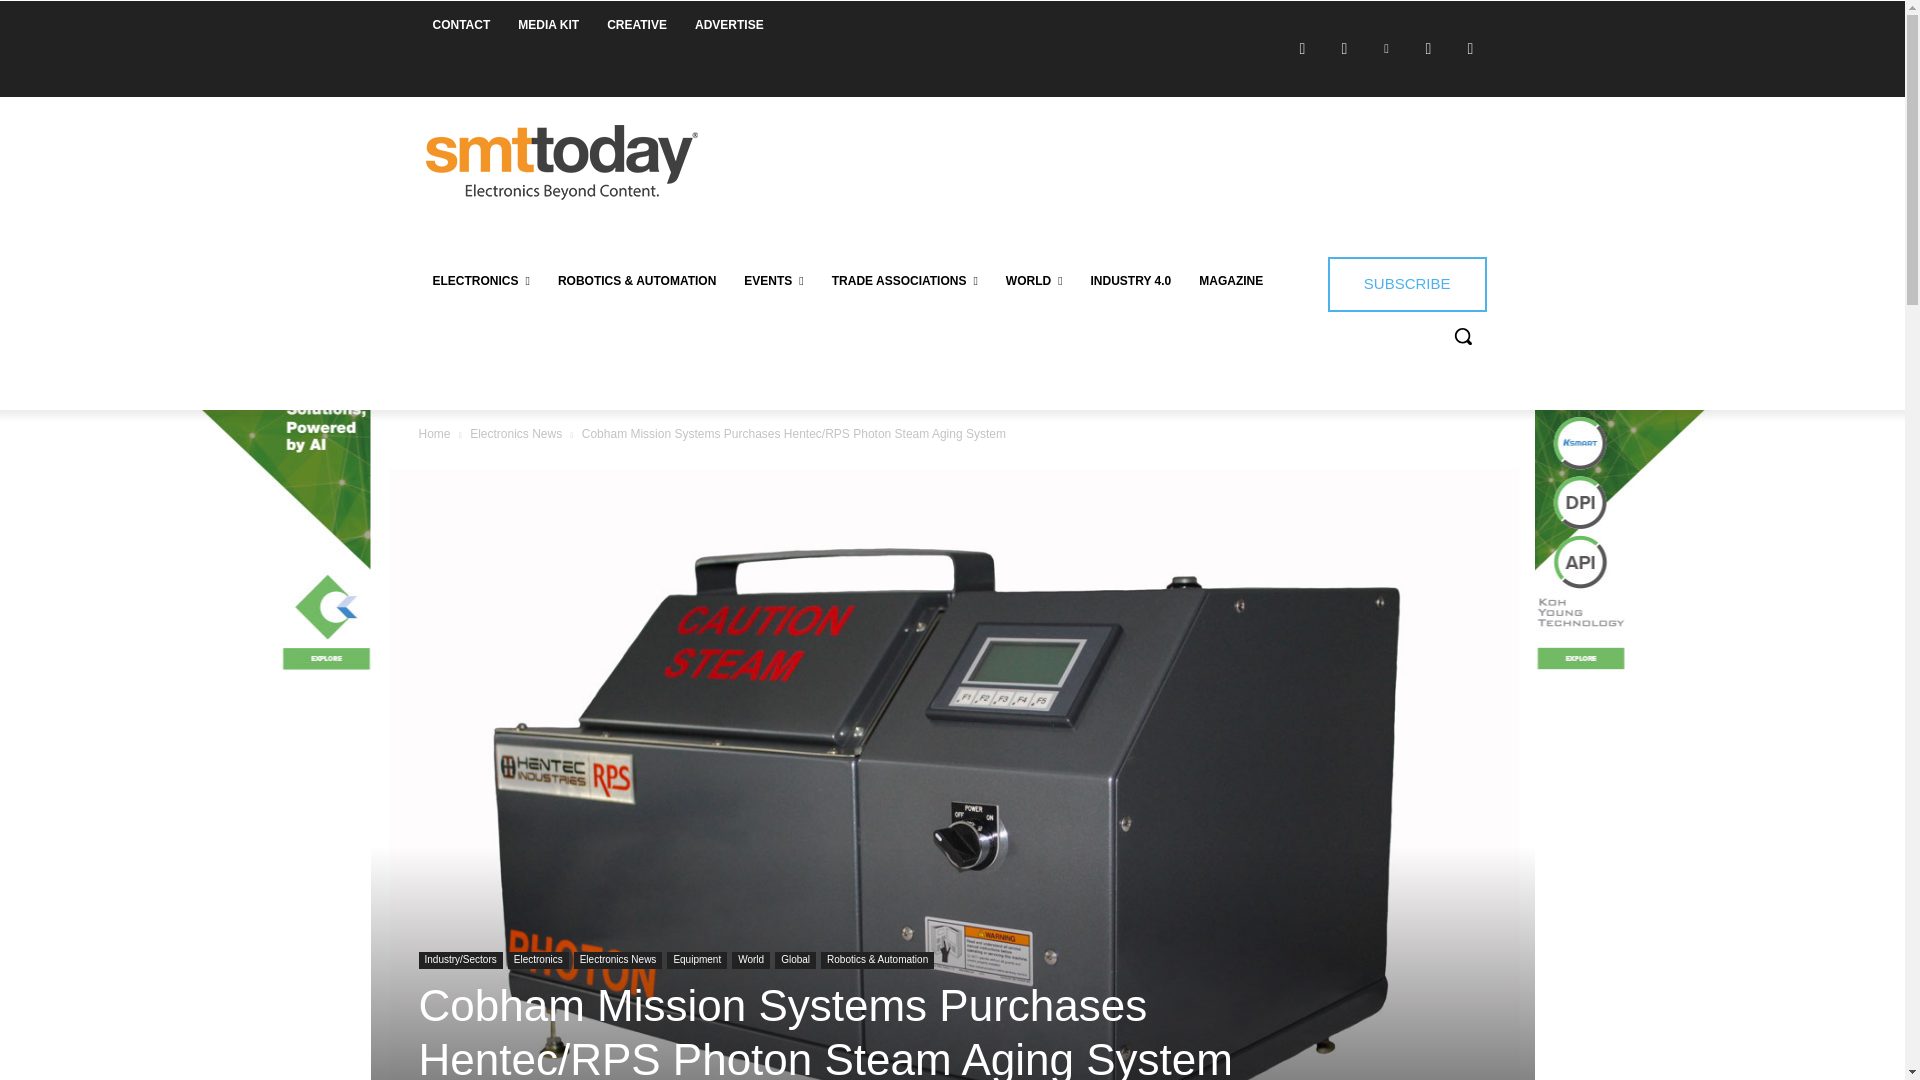  Describe the element at coordinates (1344, 48) in the screenshot. I see `Instagram` at that location.